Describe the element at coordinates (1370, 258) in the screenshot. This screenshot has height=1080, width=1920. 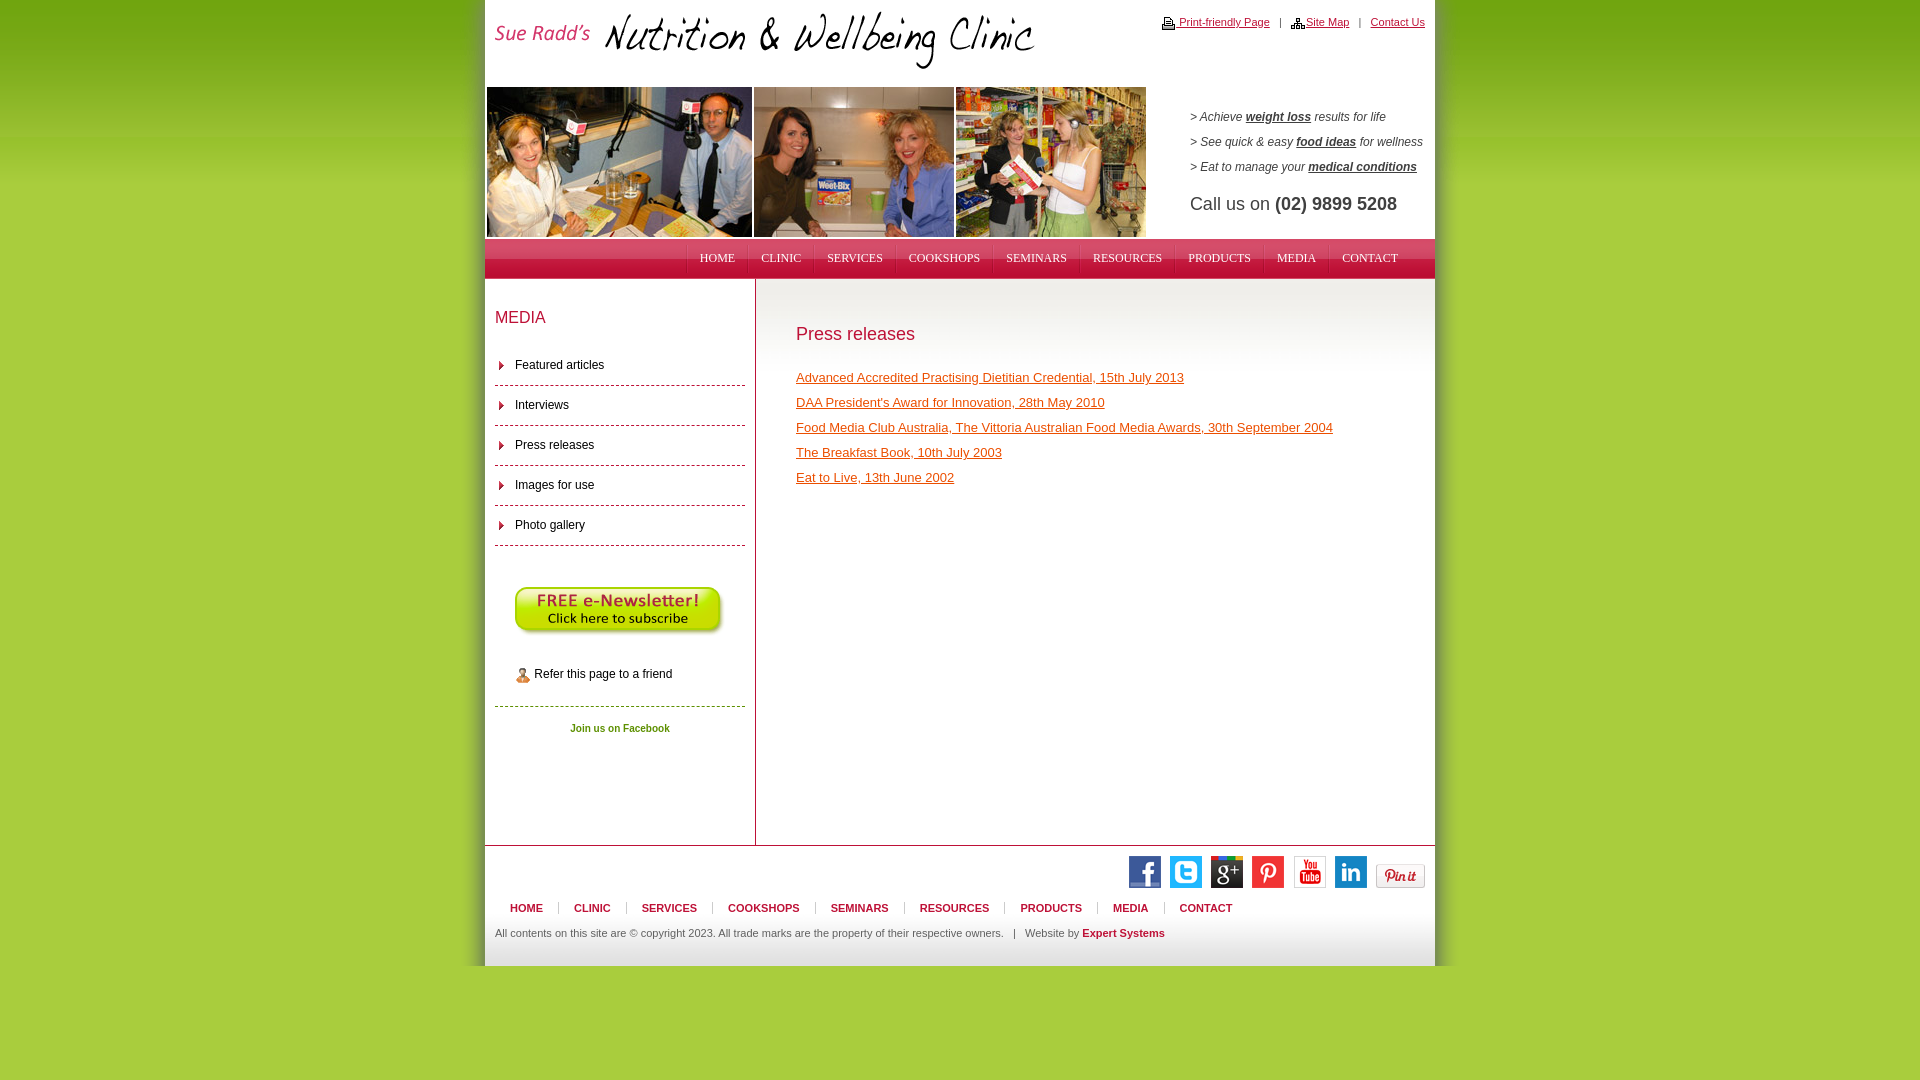
I see `CONTACT` at that location.